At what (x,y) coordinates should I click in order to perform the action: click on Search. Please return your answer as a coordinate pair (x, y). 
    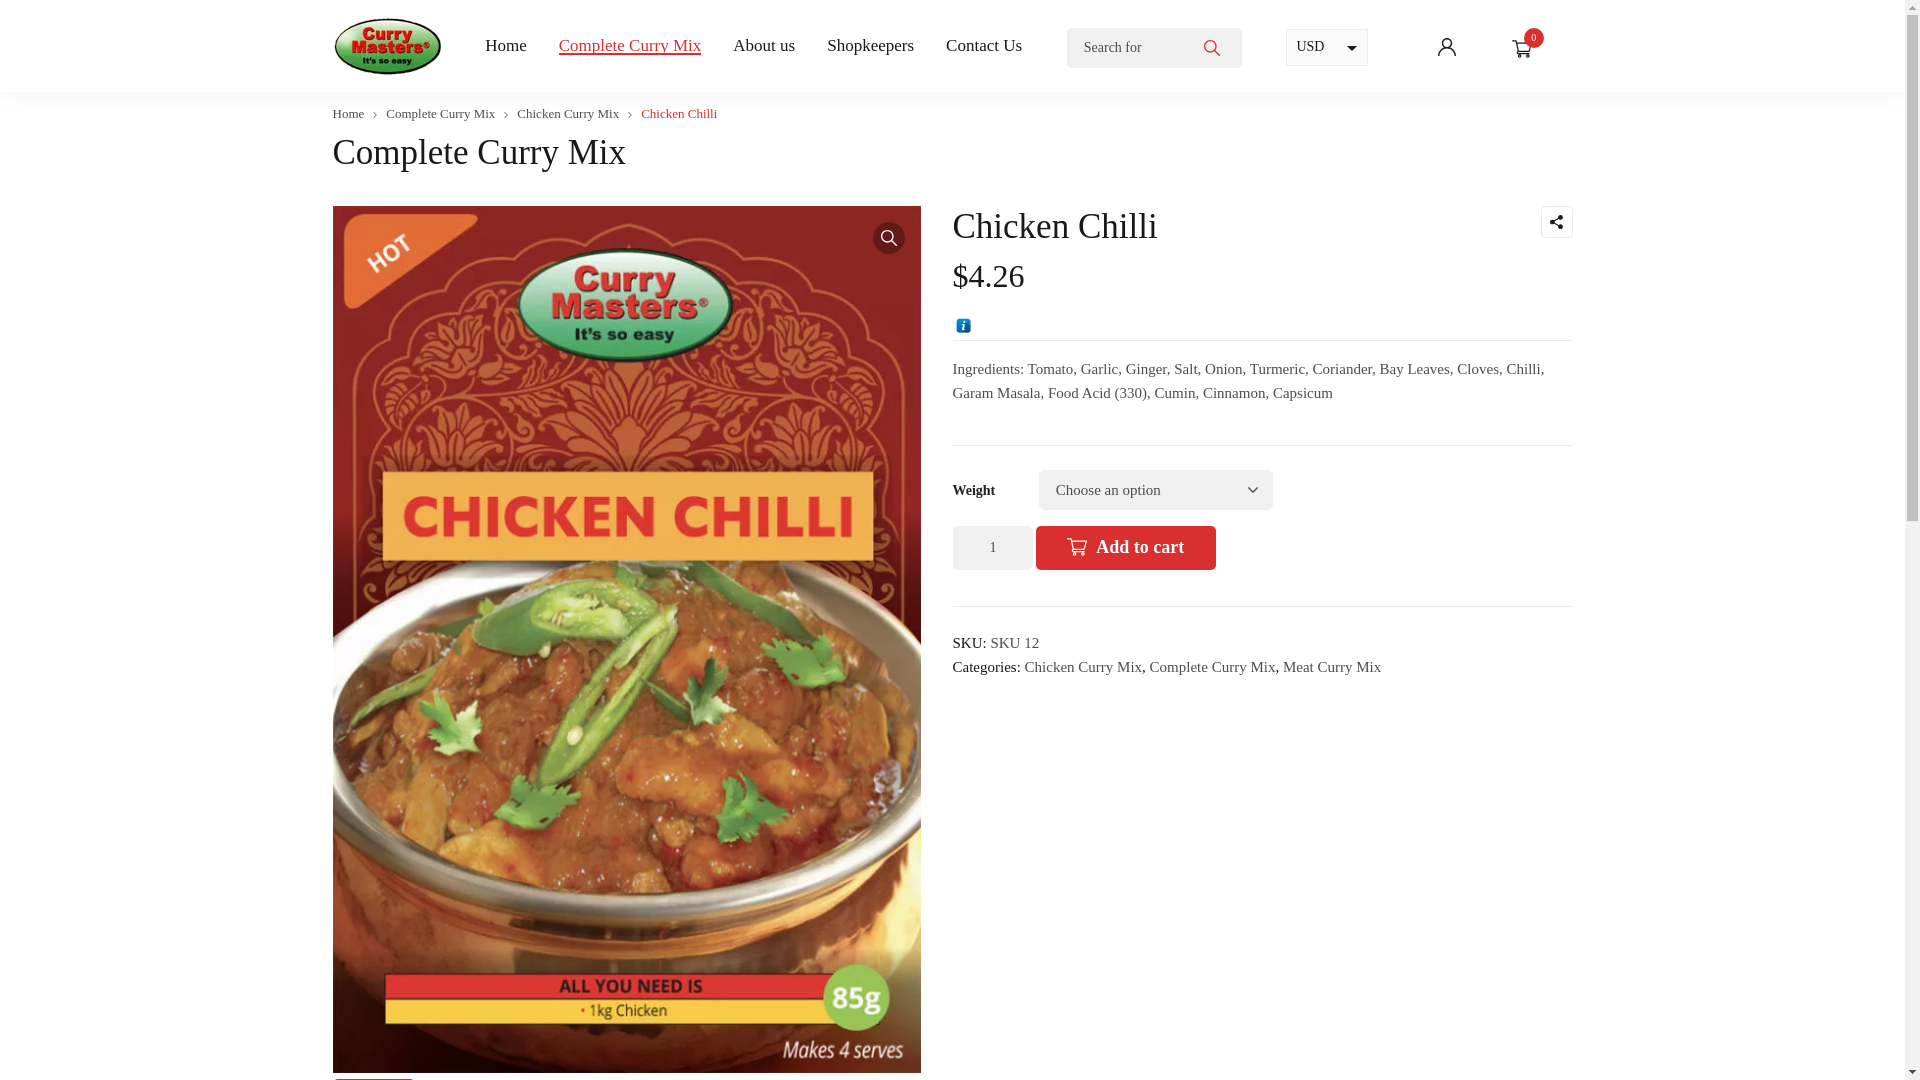
    Looking at the image, I should click on (1211, 48).